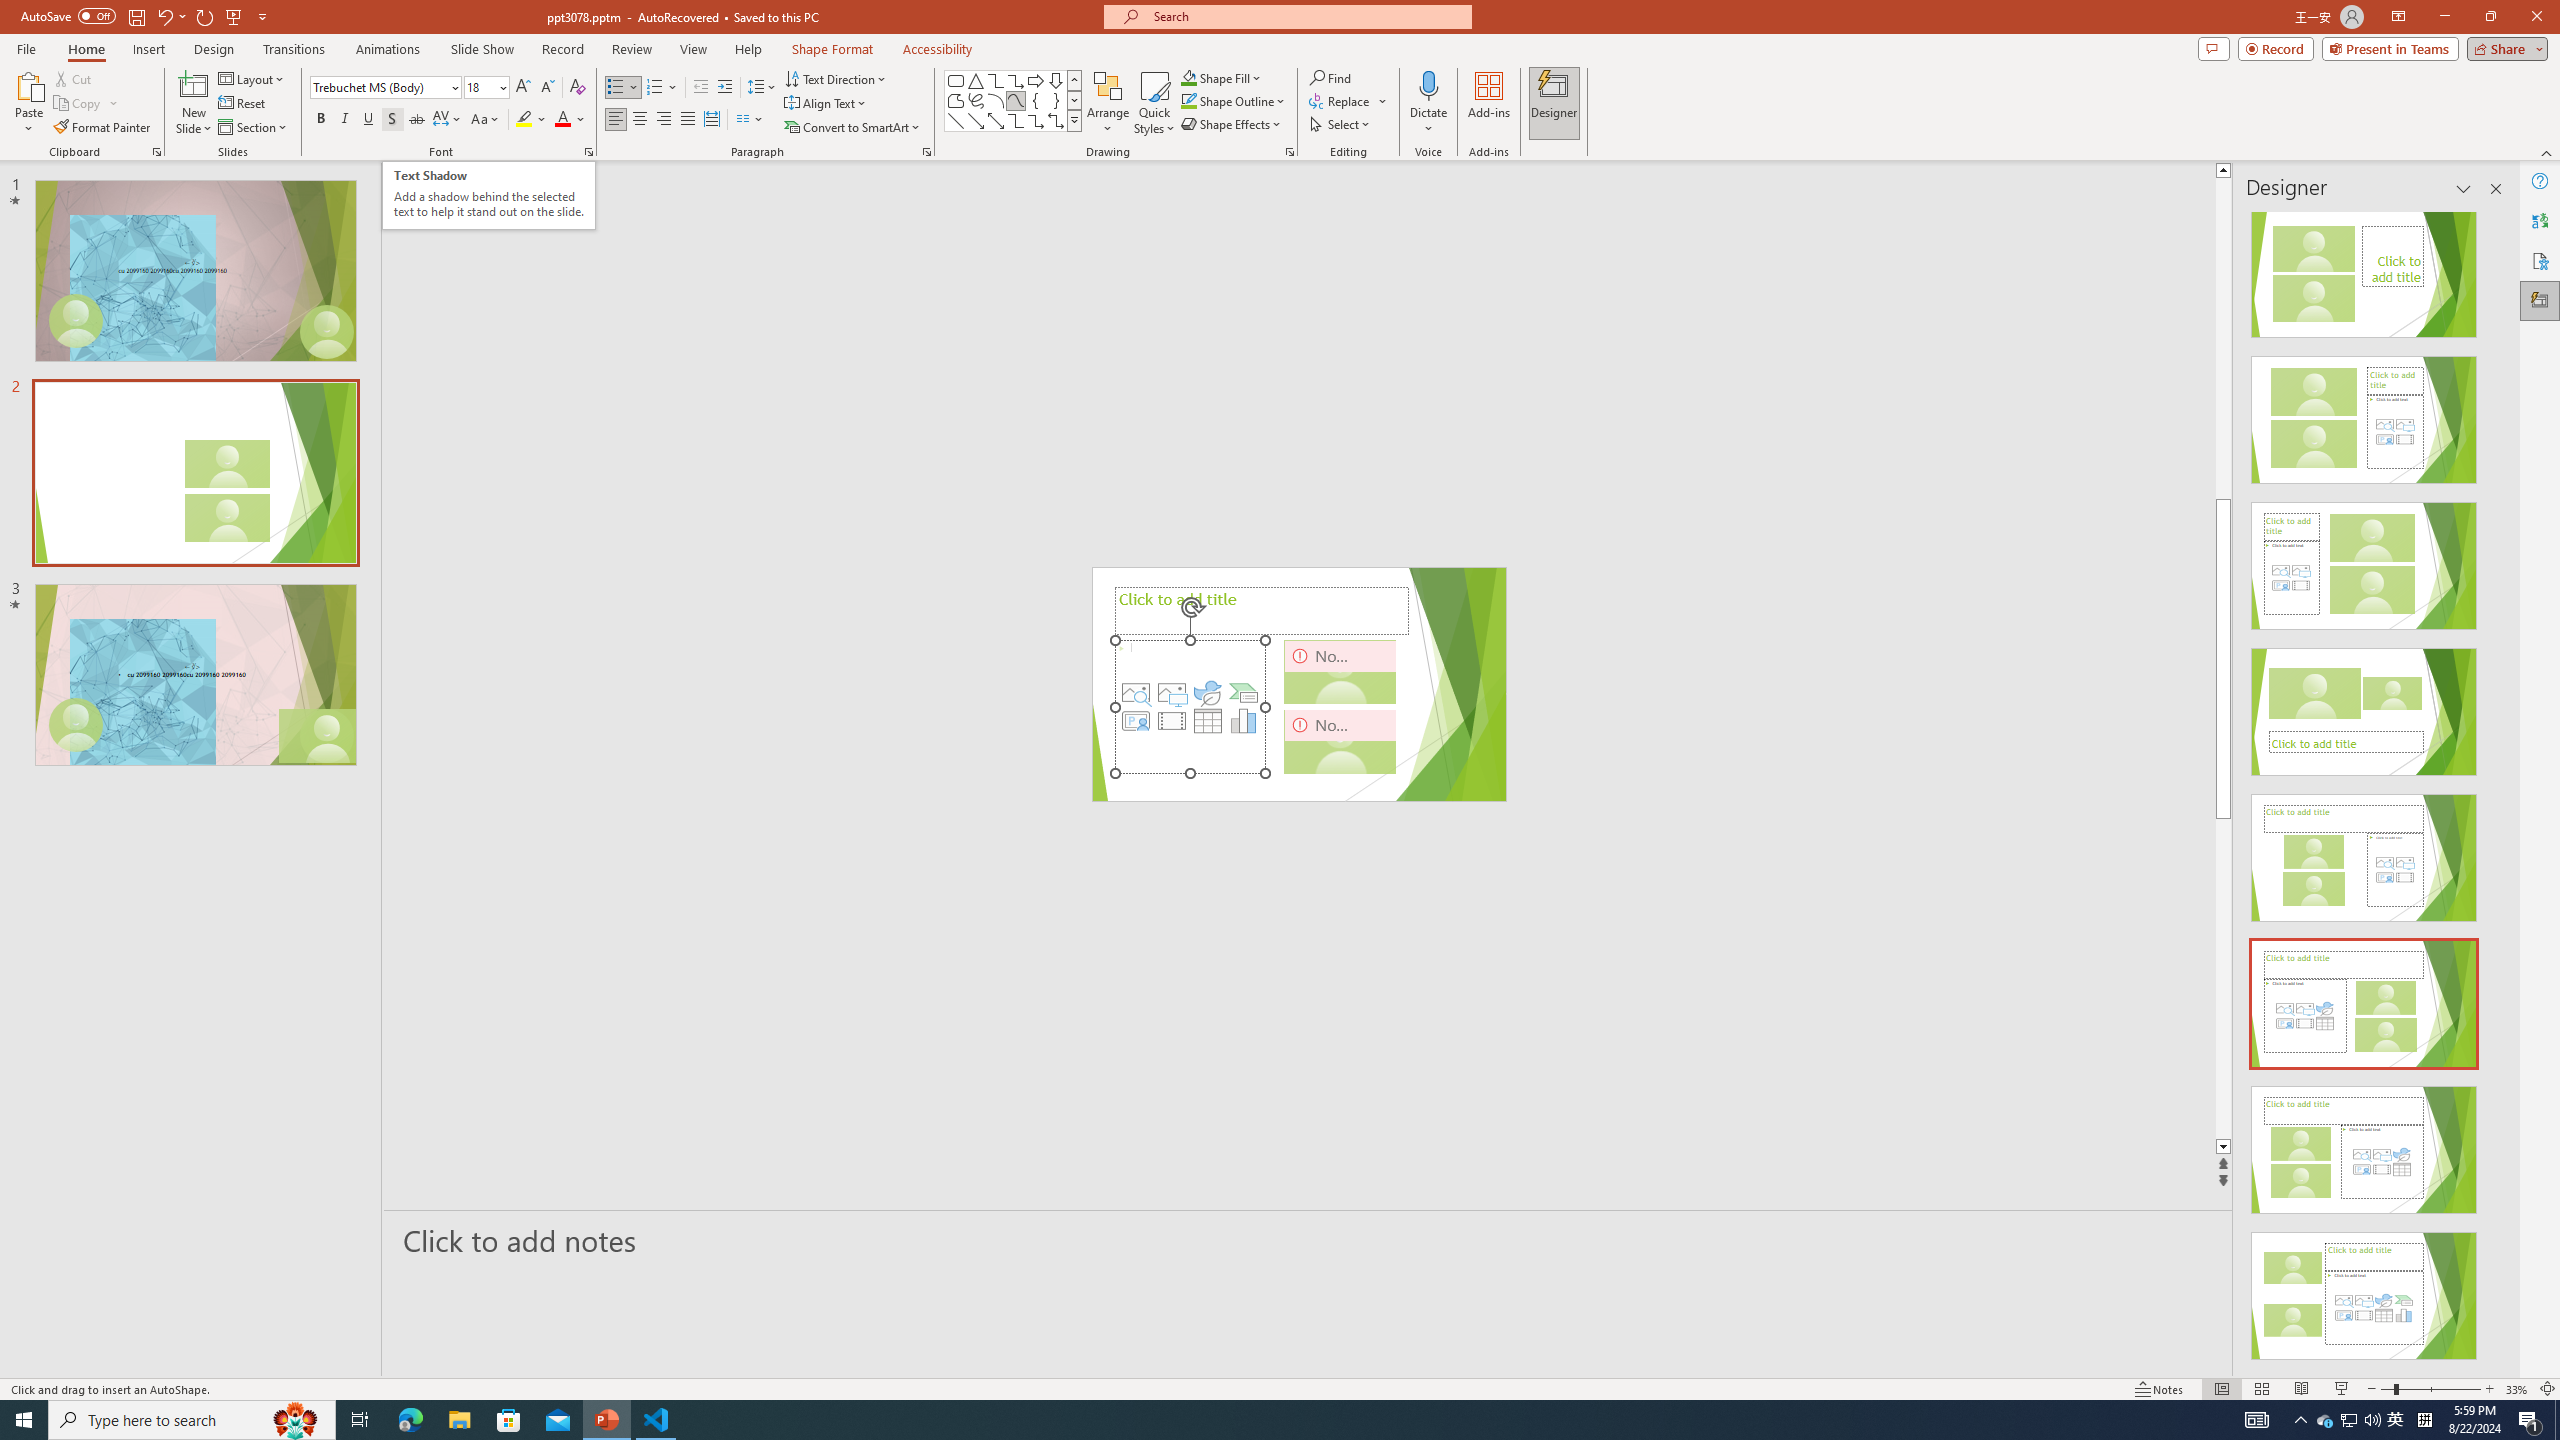 Image resolution: width=2560 pixels, height=1440 pixels. What do you see at coordinates (1244, 720) in the screenshot?
I see `Insert Chart` at bounding box center [1244, 720].